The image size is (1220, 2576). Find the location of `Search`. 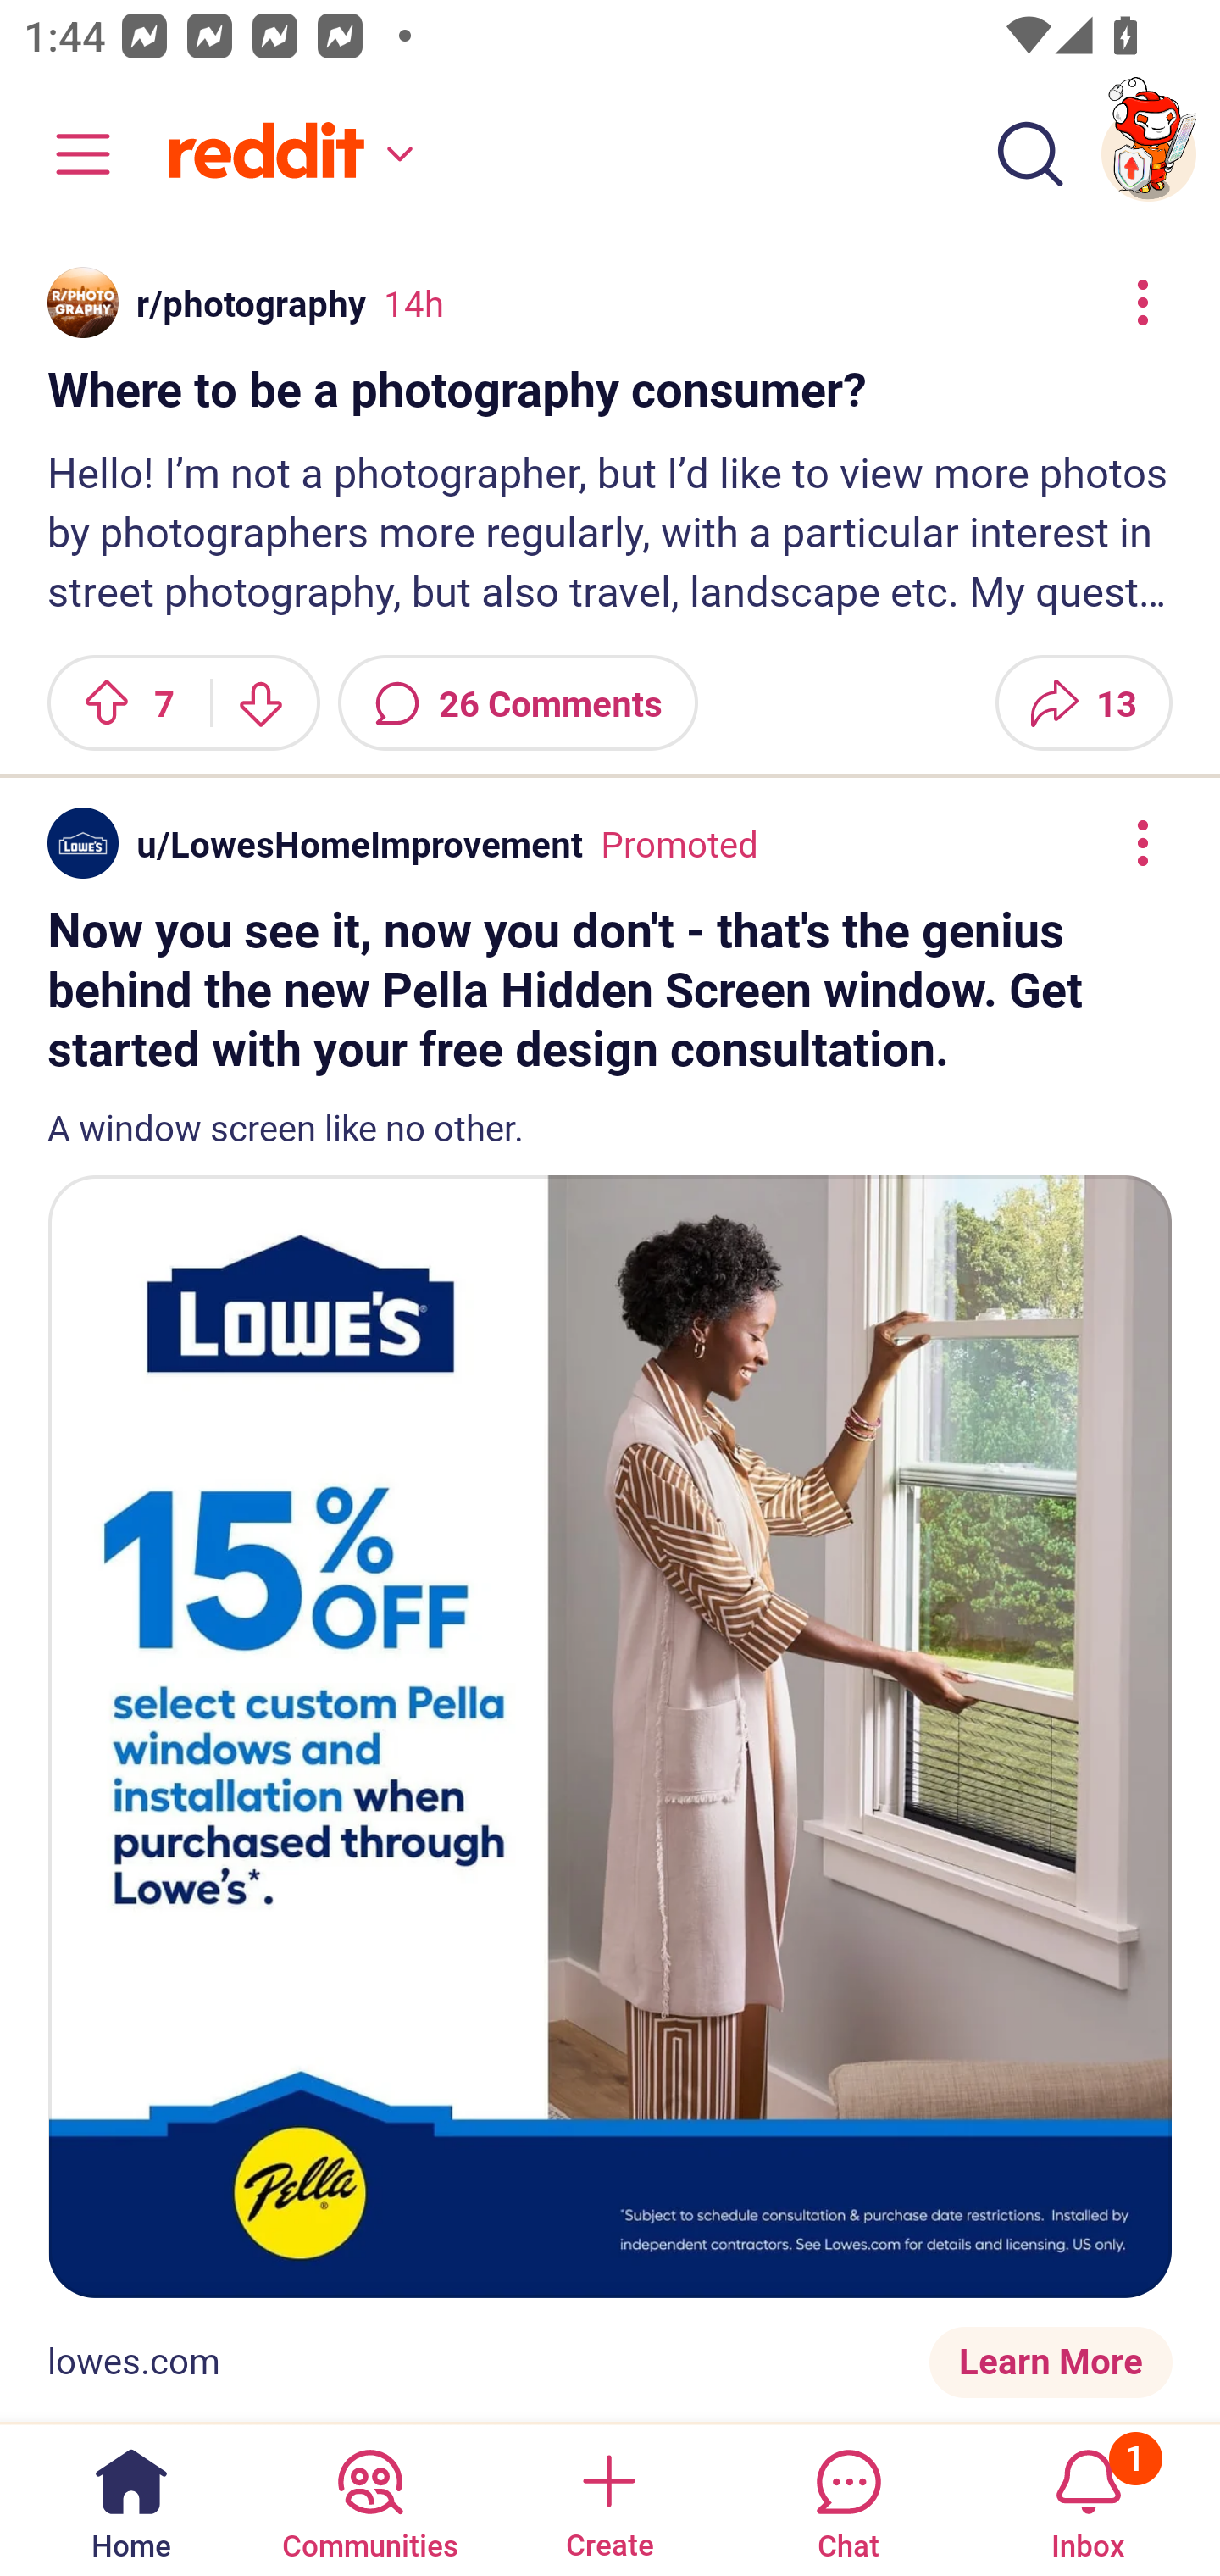

Search is located at coordinates (1030, 154).